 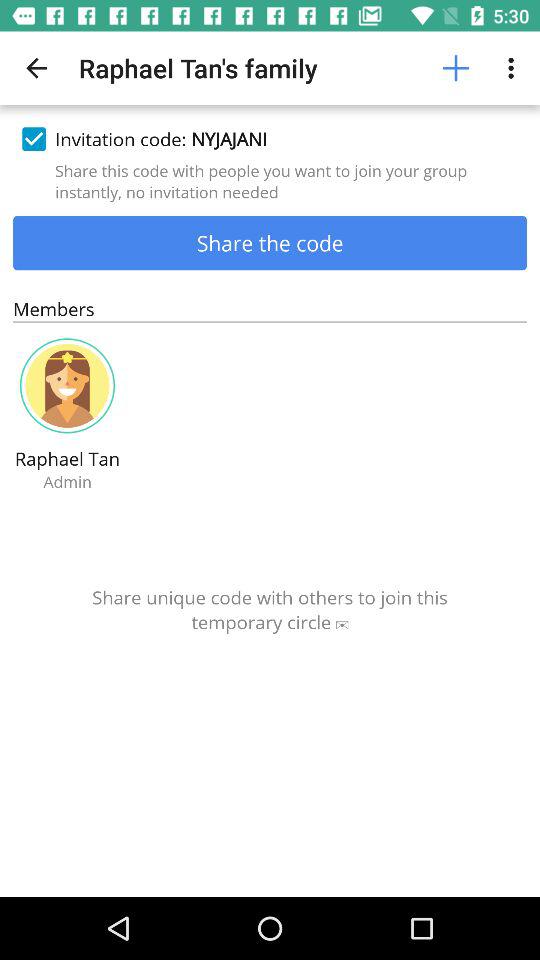 I want to click on tap icon to the right of the raphael tan s item, so click(x=456, y=68).